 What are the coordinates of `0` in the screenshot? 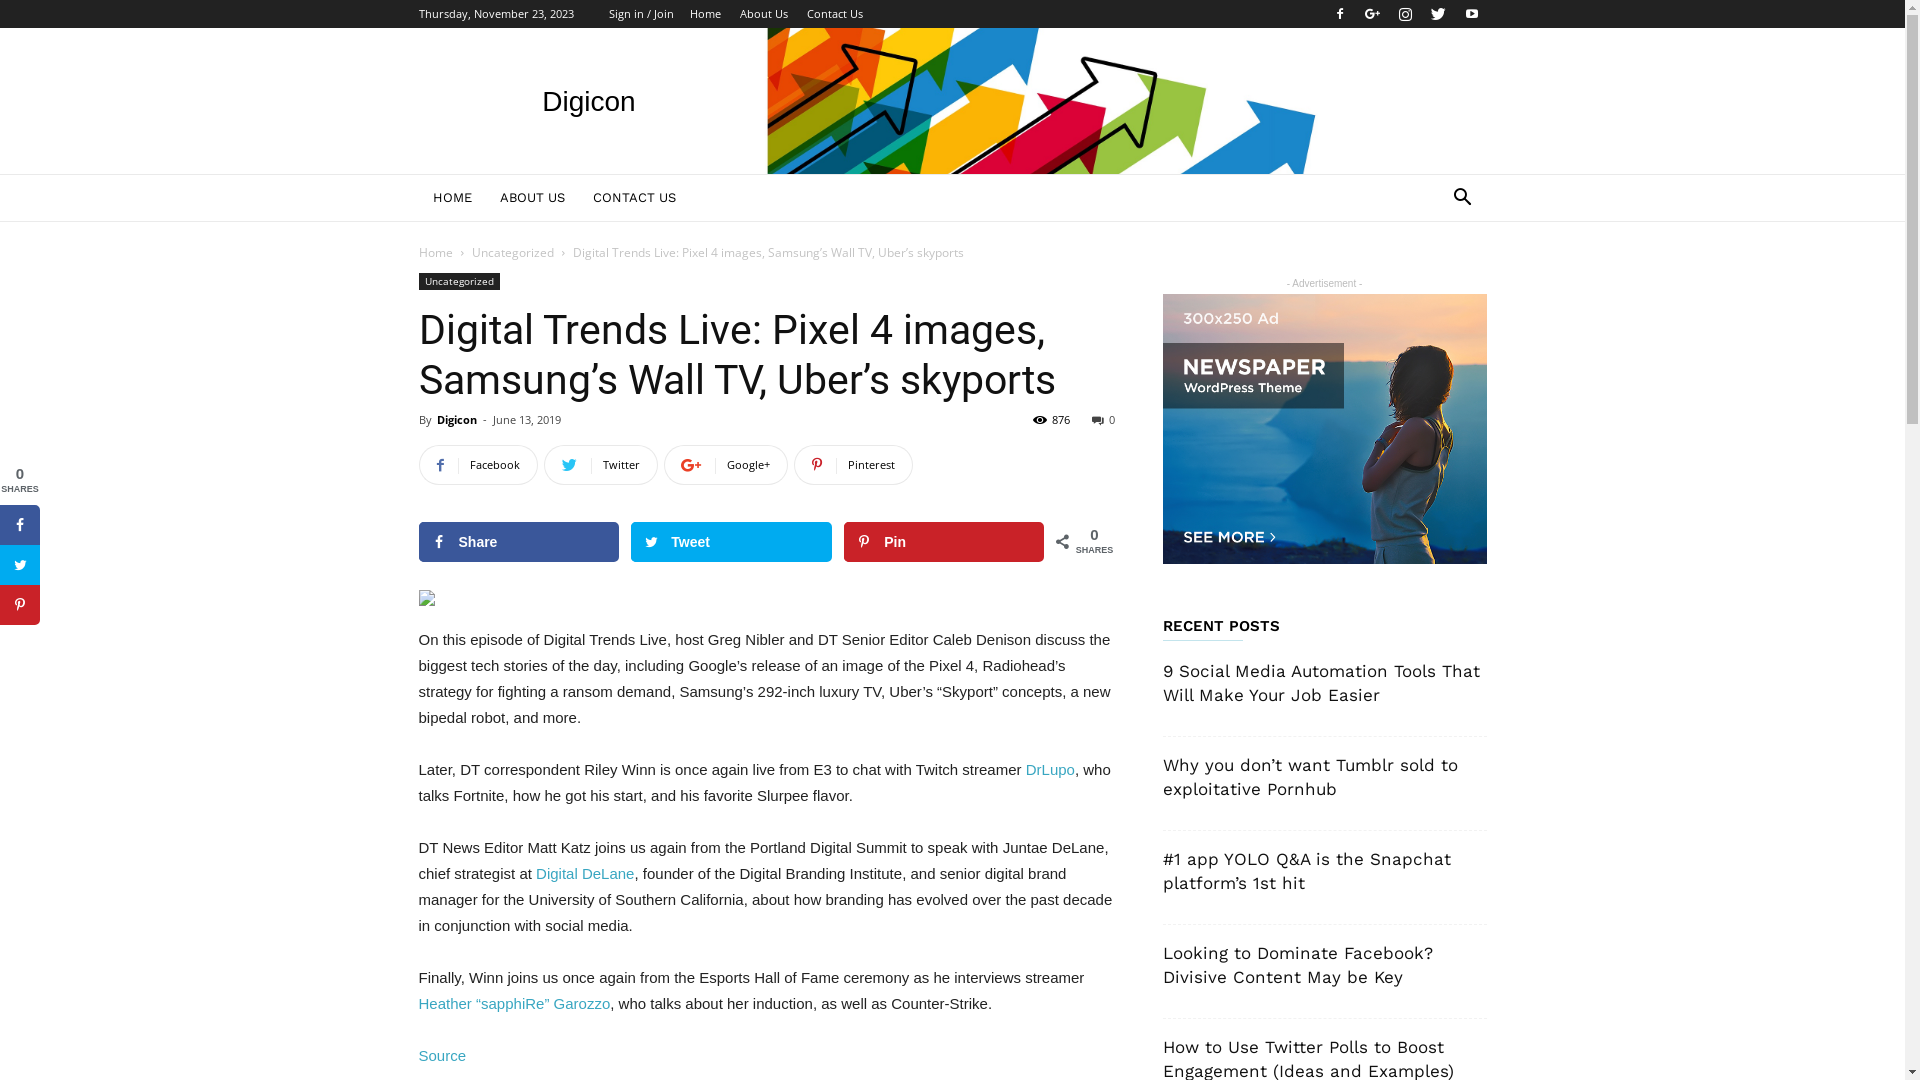 It's located at (1104, 420).